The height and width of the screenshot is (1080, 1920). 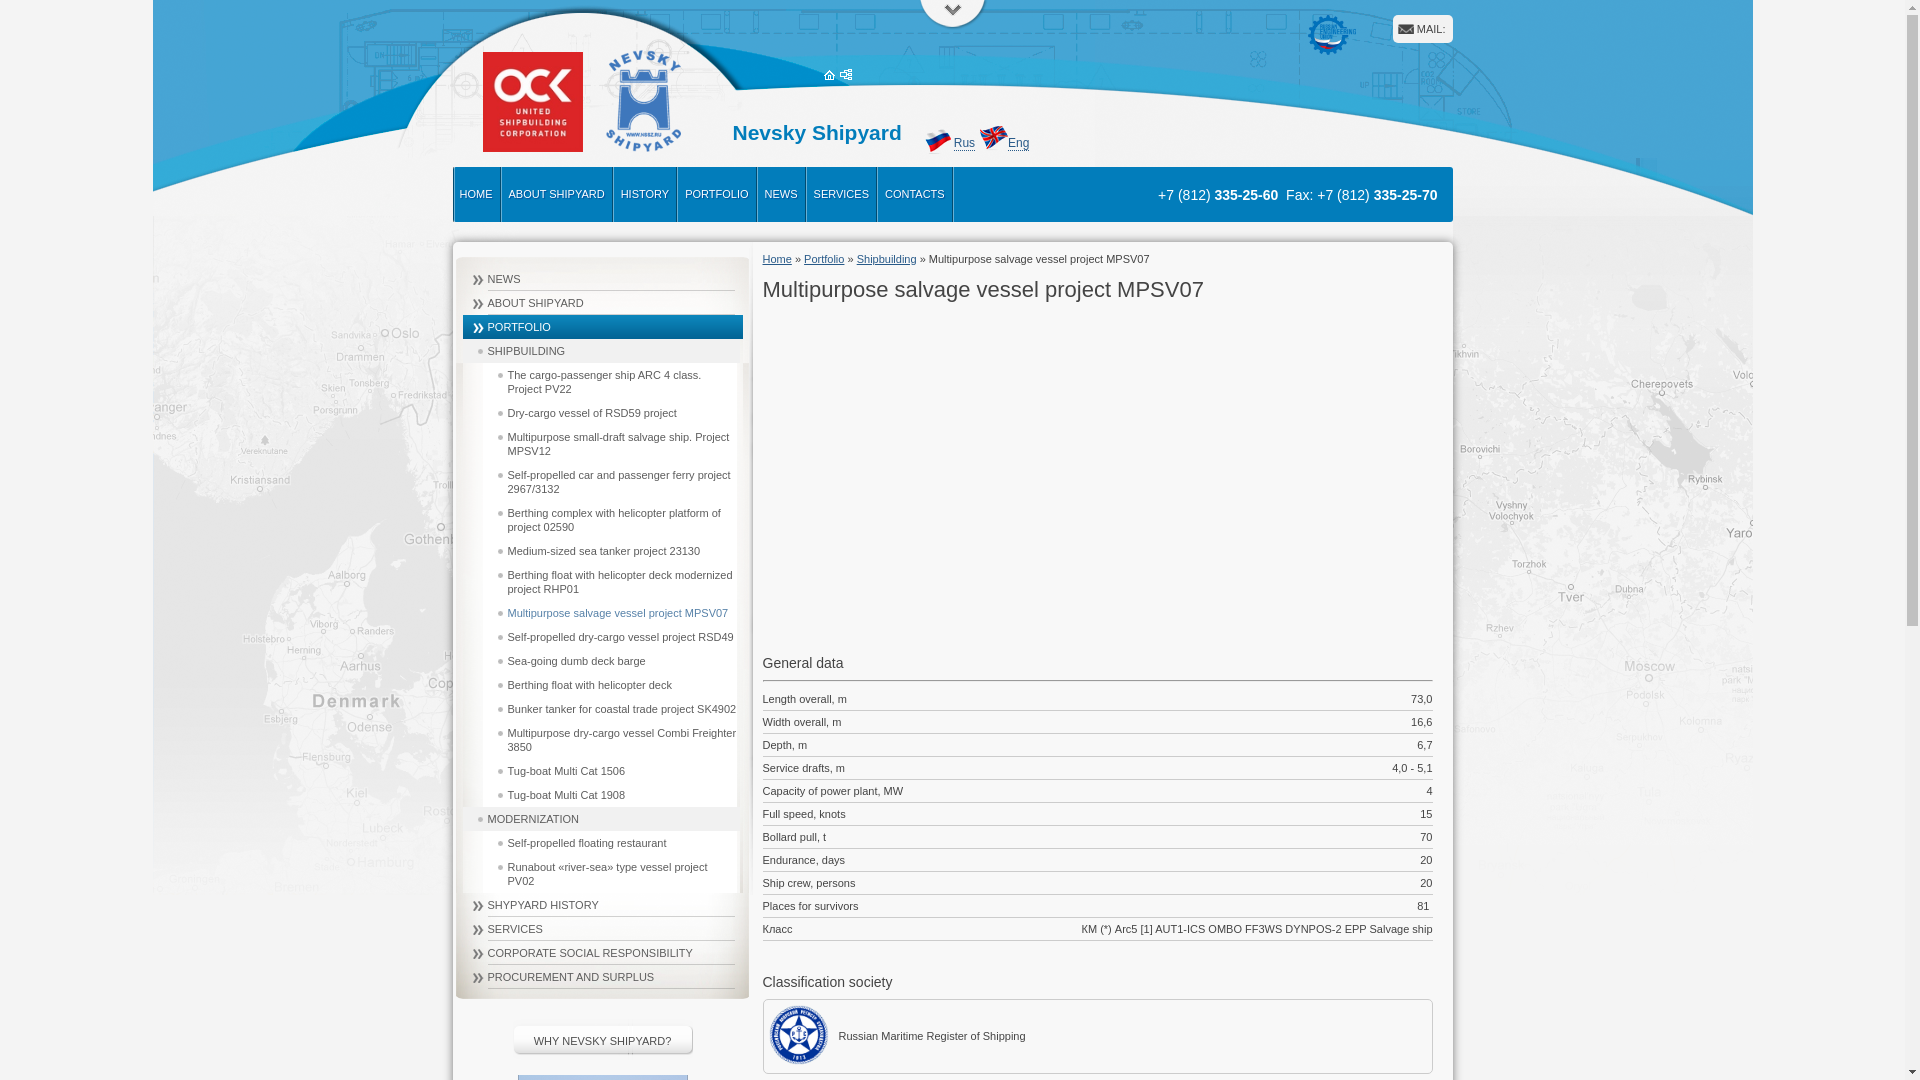 I want to click on Multipurpose small-draft salvage ship. Project MPSV12, so click(x=609, y=444).